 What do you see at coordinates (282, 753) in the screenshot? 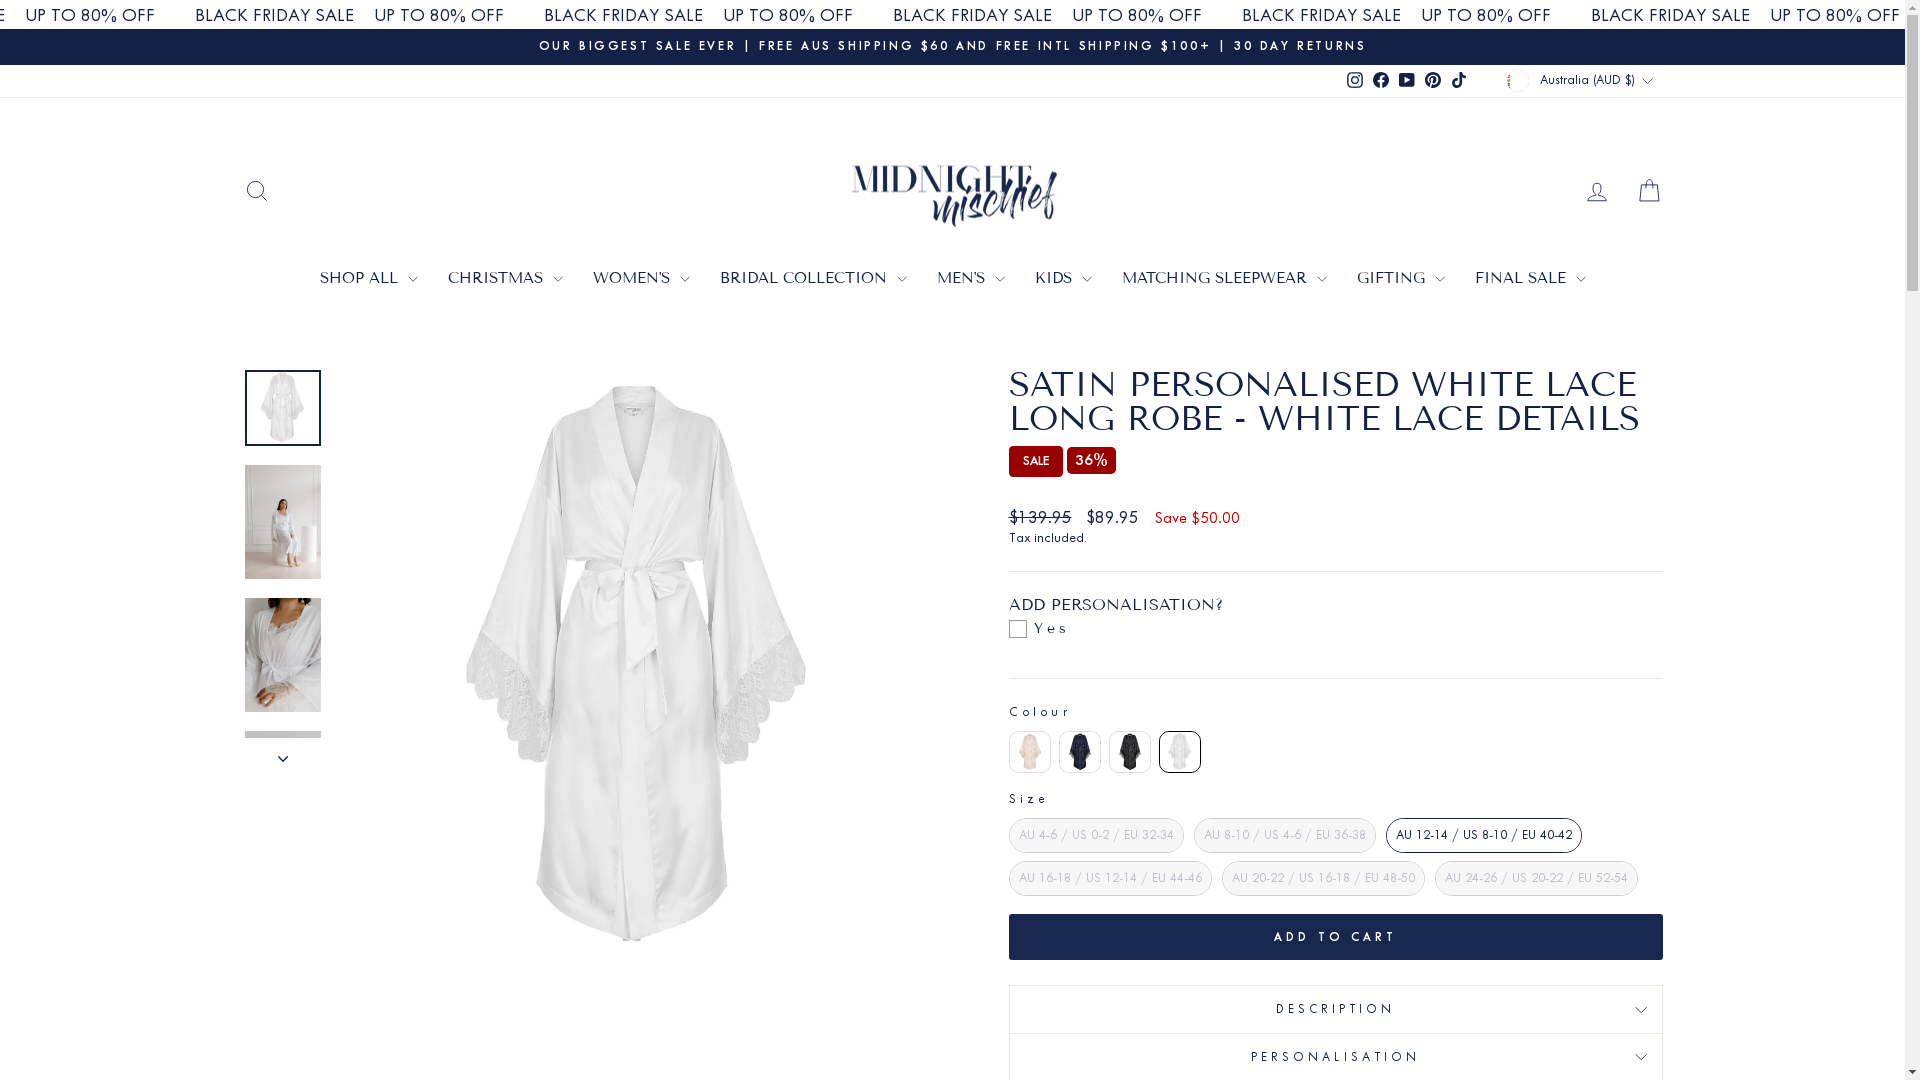
I see `icon-chevron` at bounding box center [282, 753].